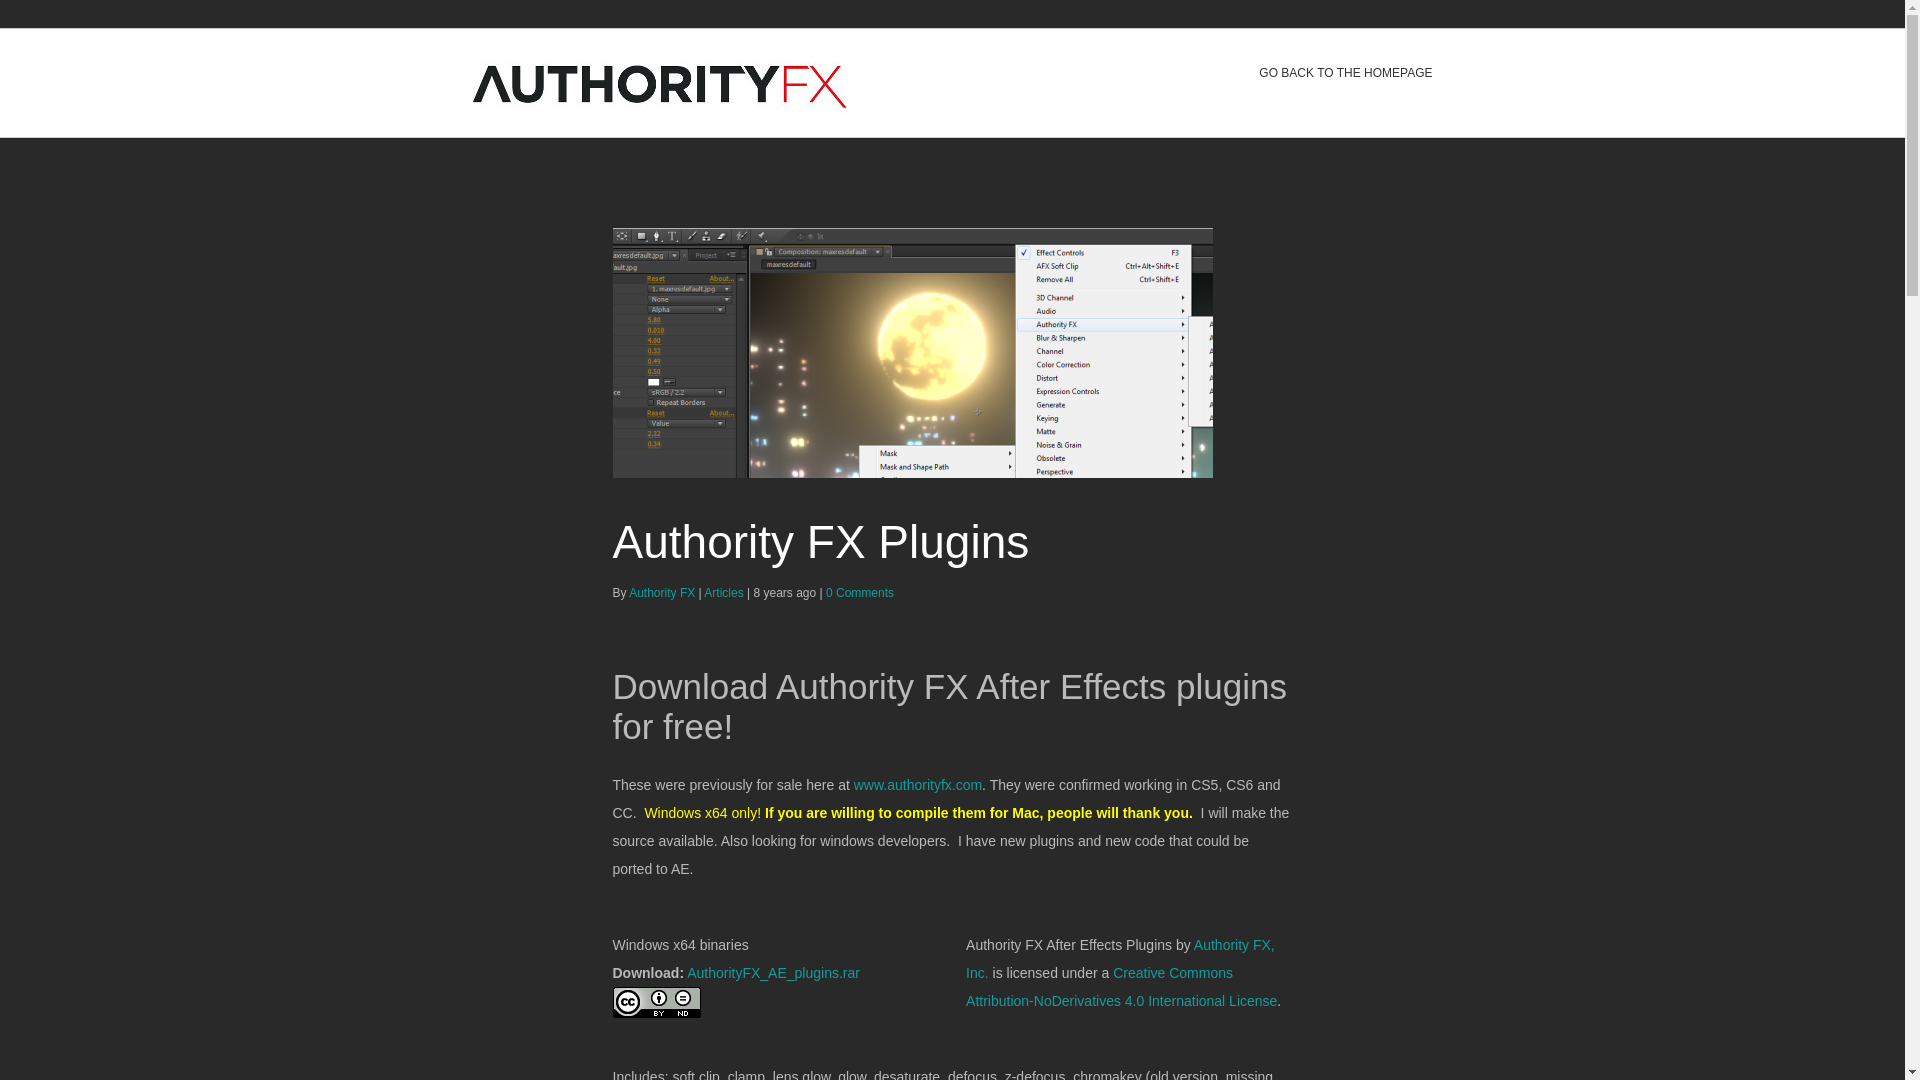  I want to click on Articles, so click(724, 576).